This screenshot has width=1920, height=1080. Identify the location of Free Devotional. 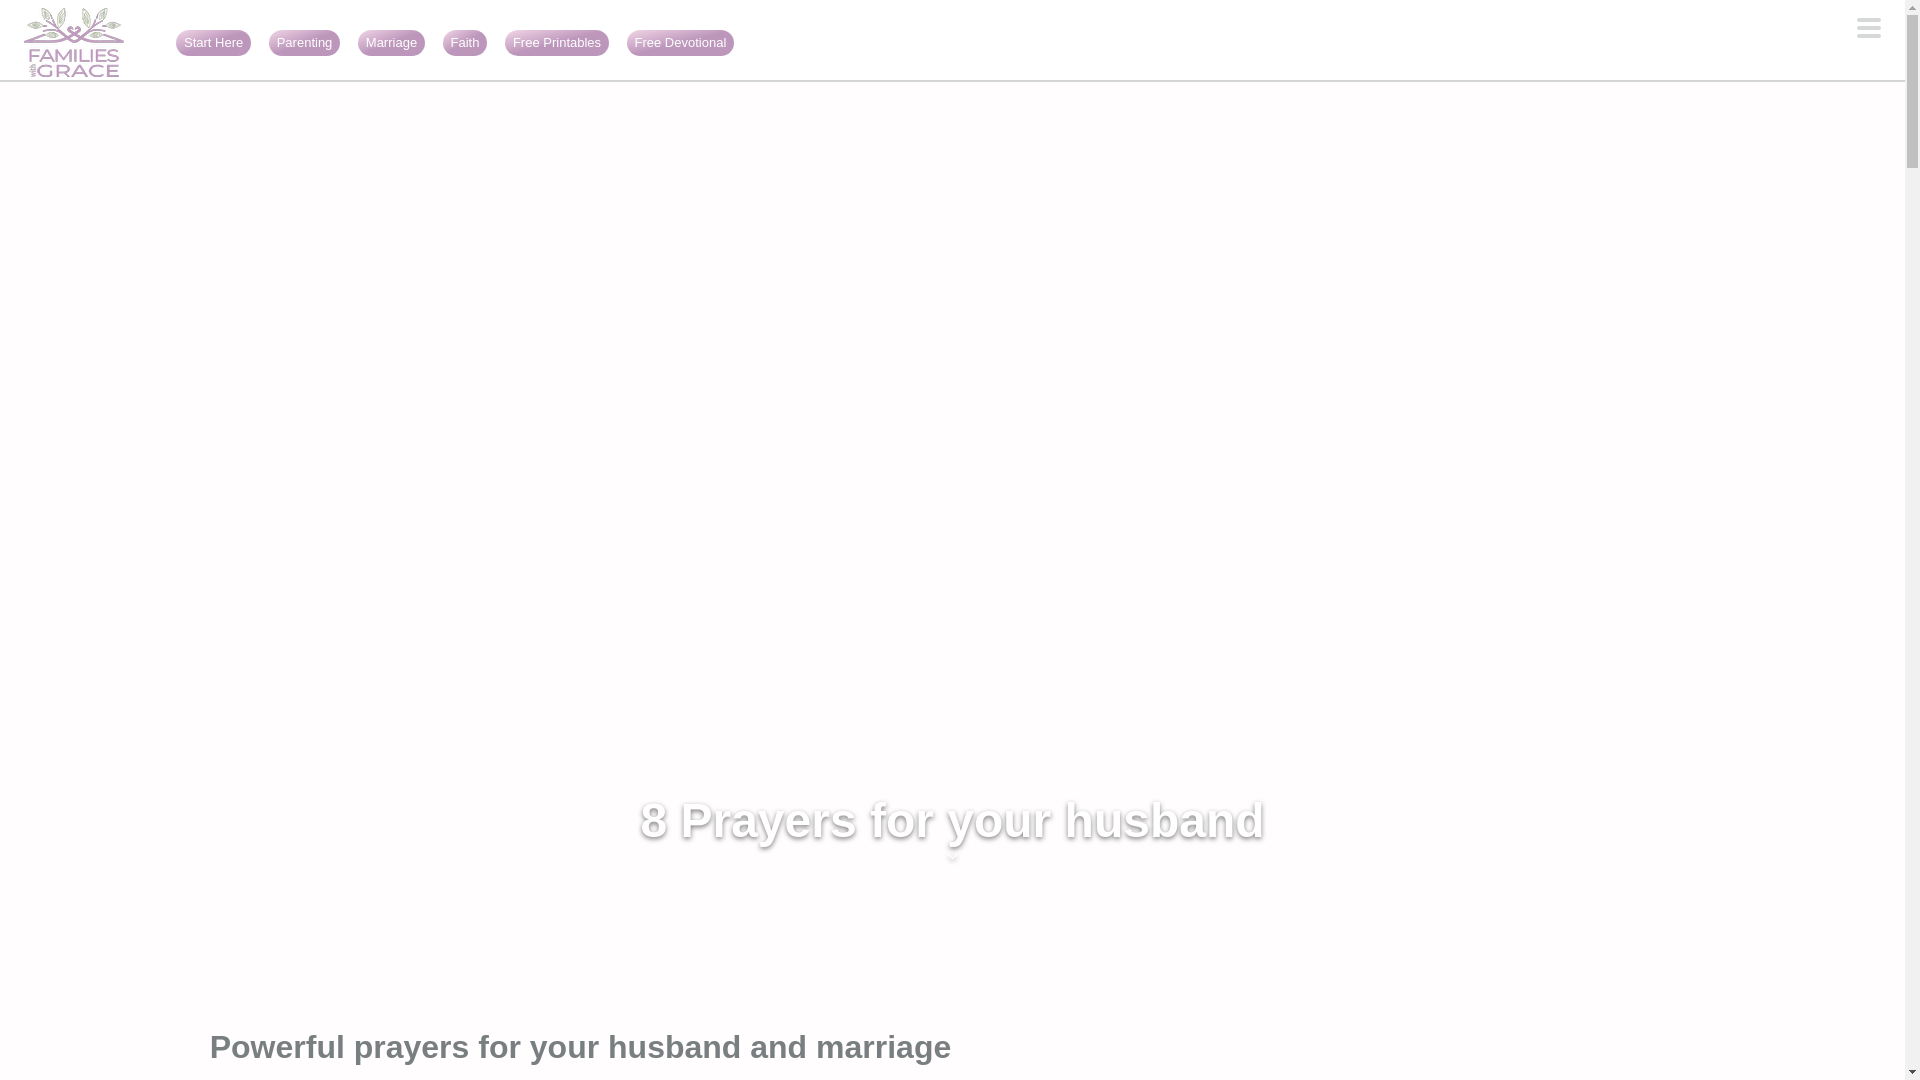
(681, 42).